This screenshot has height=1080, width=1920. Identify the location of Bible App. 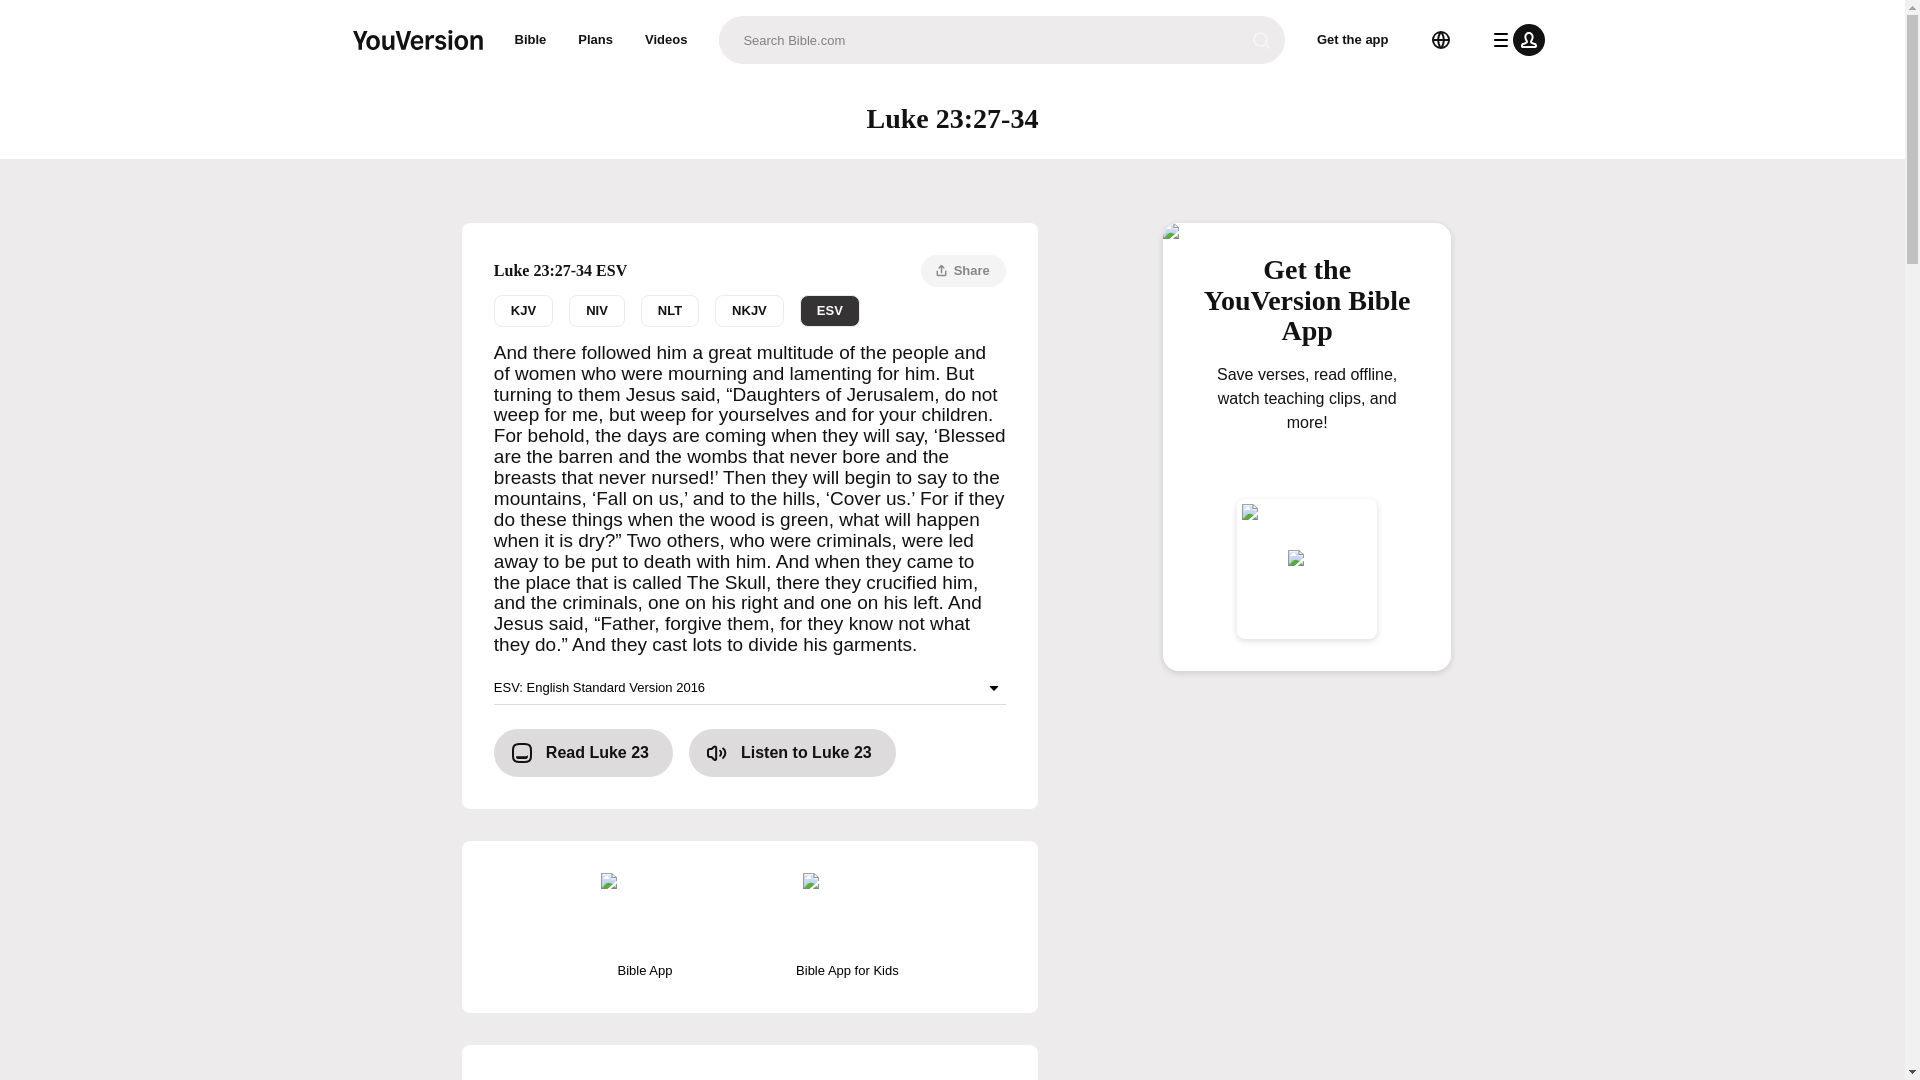
(644, 926).